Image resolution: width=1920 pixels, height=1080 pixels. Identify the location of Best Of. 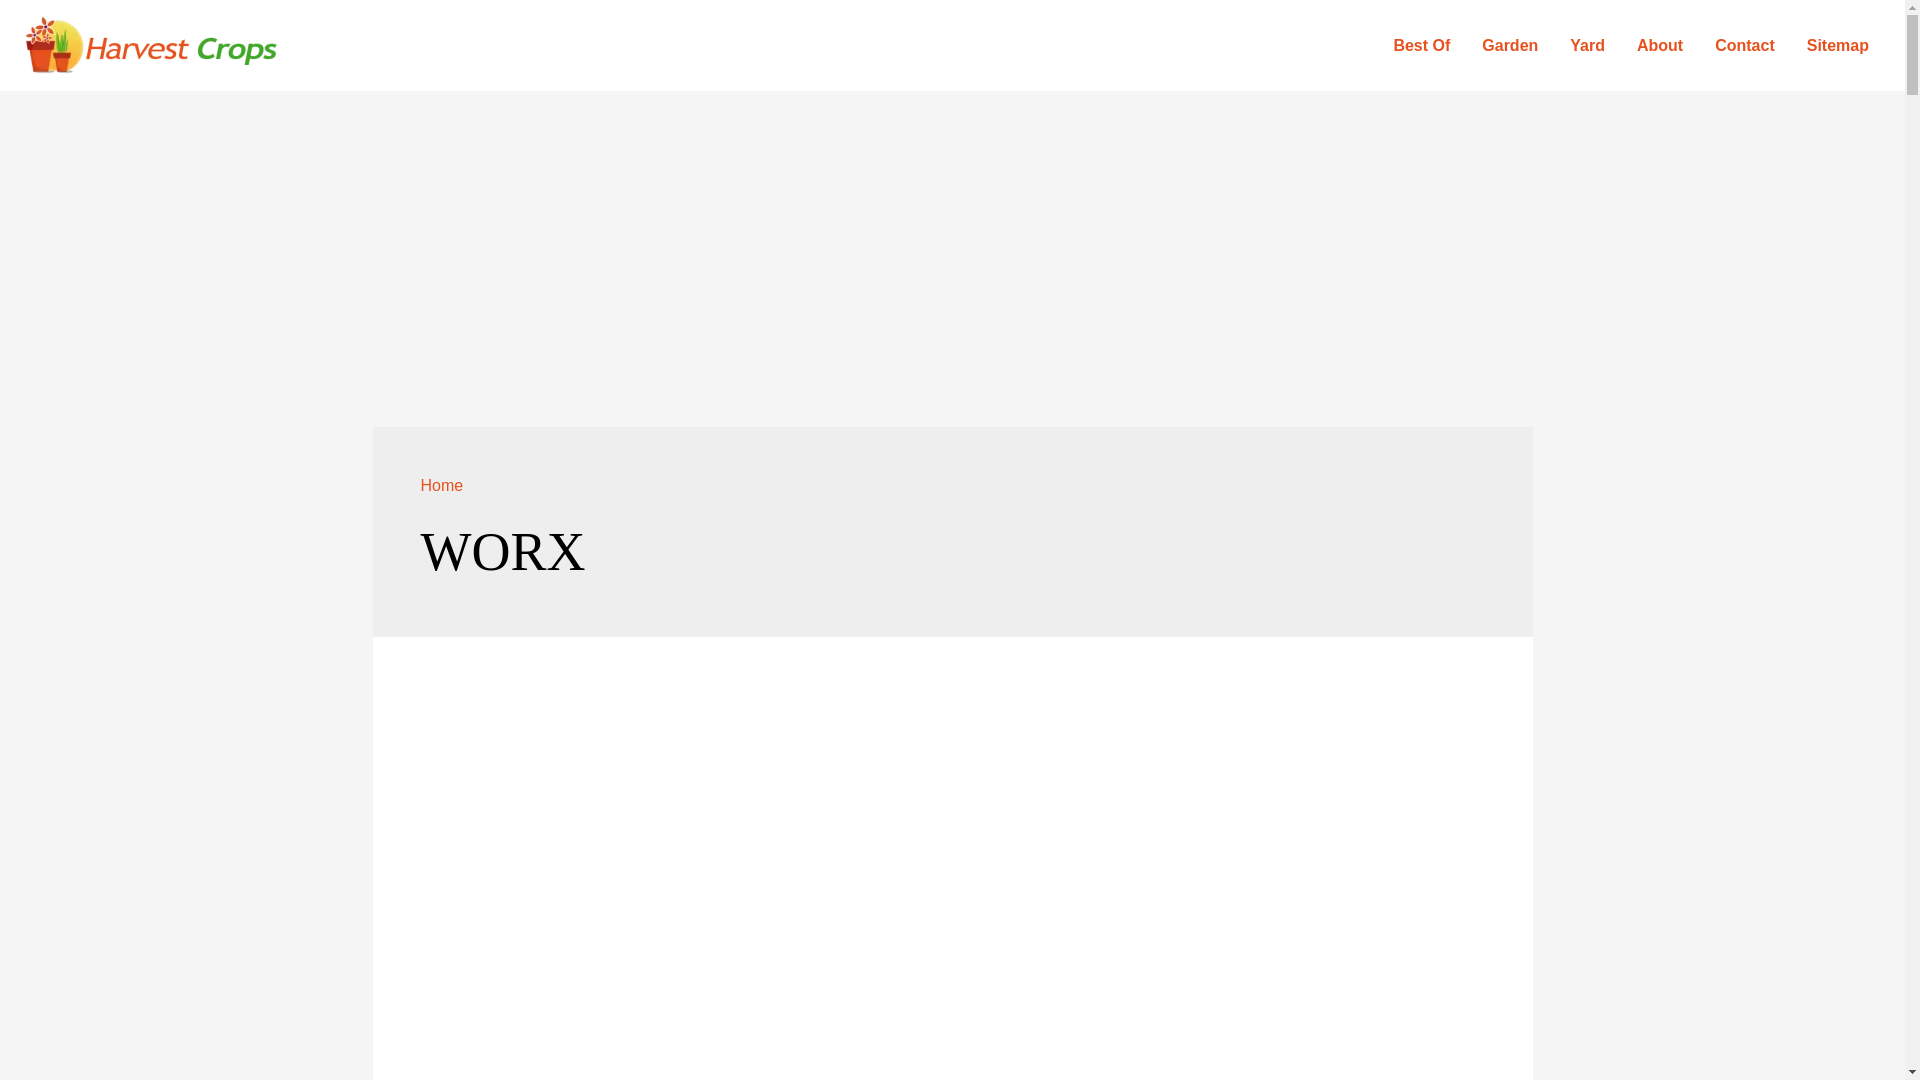
(1421, 45).